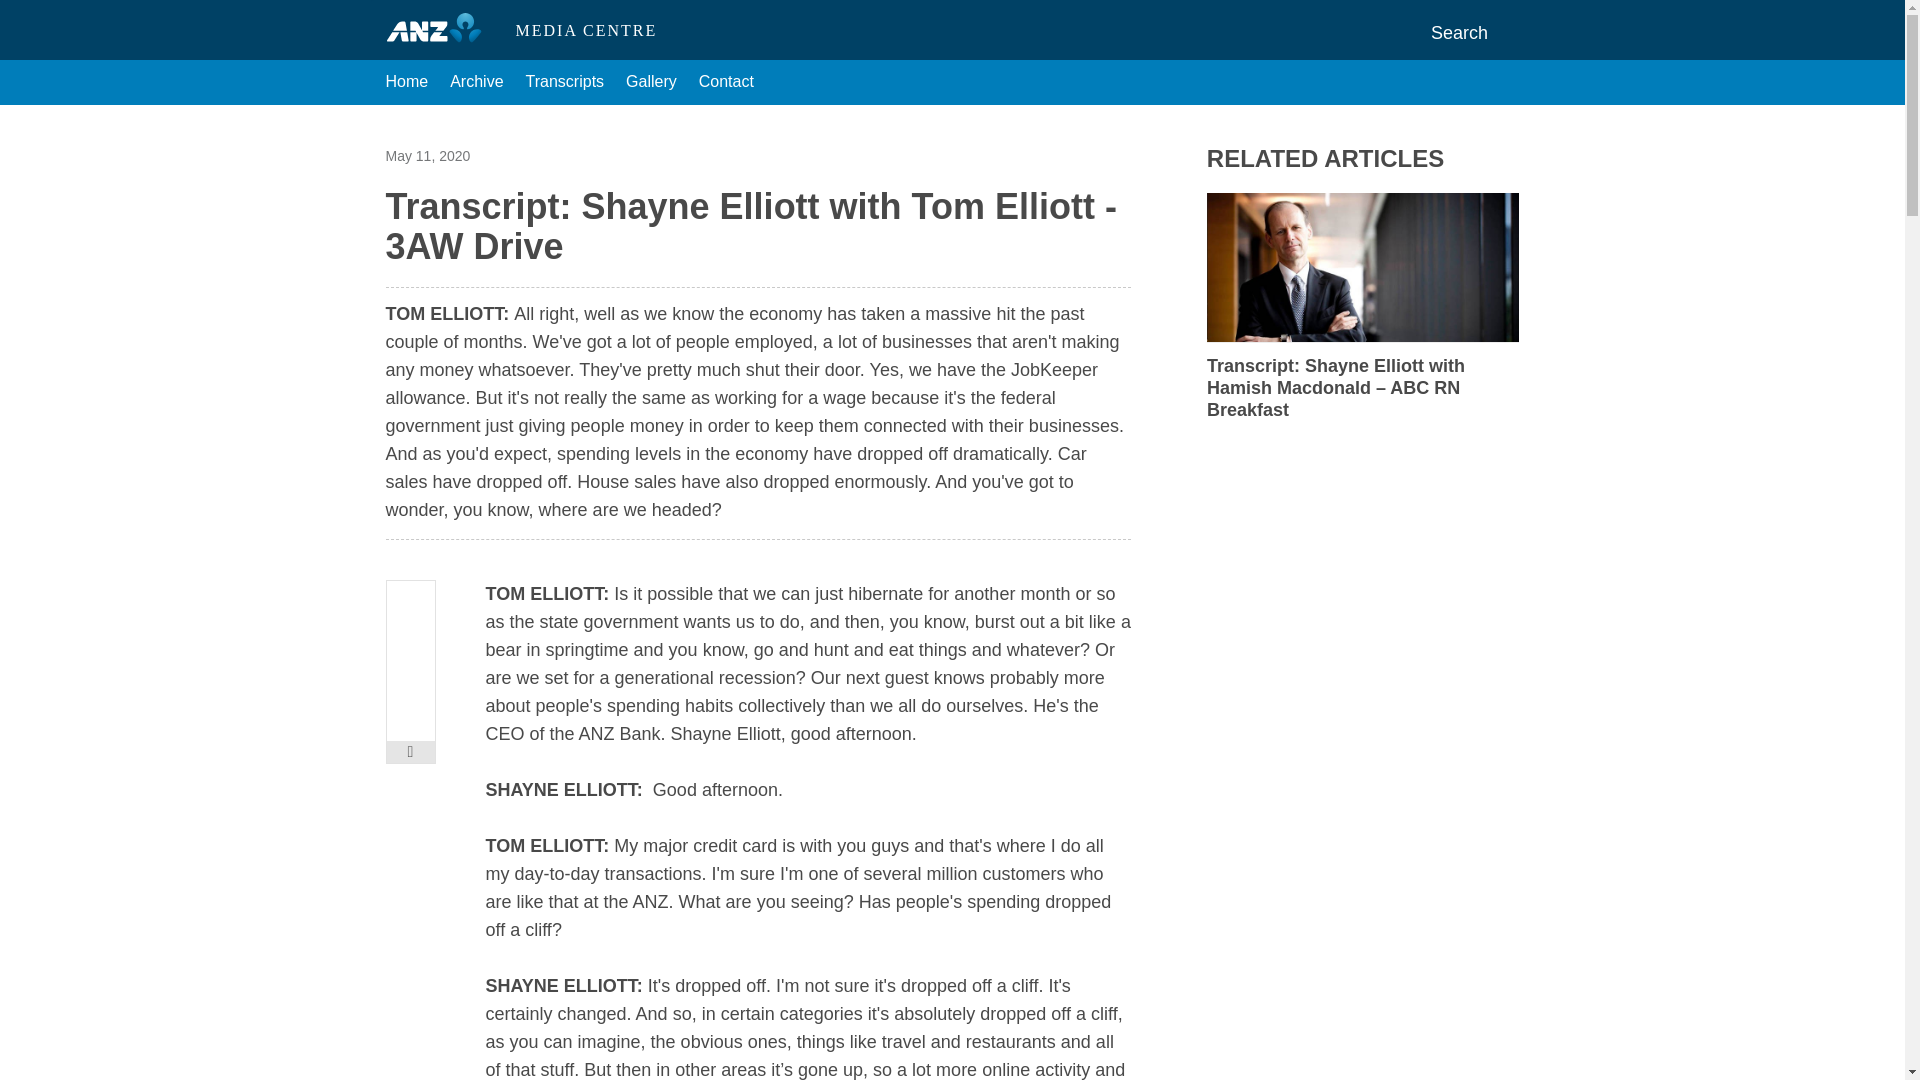 The width and height of the screenshot is (1920, 1080). What do you see at coordinates (565, 82) in the screenshot?
I see `Transcripts` at bounding box center [565, 82].